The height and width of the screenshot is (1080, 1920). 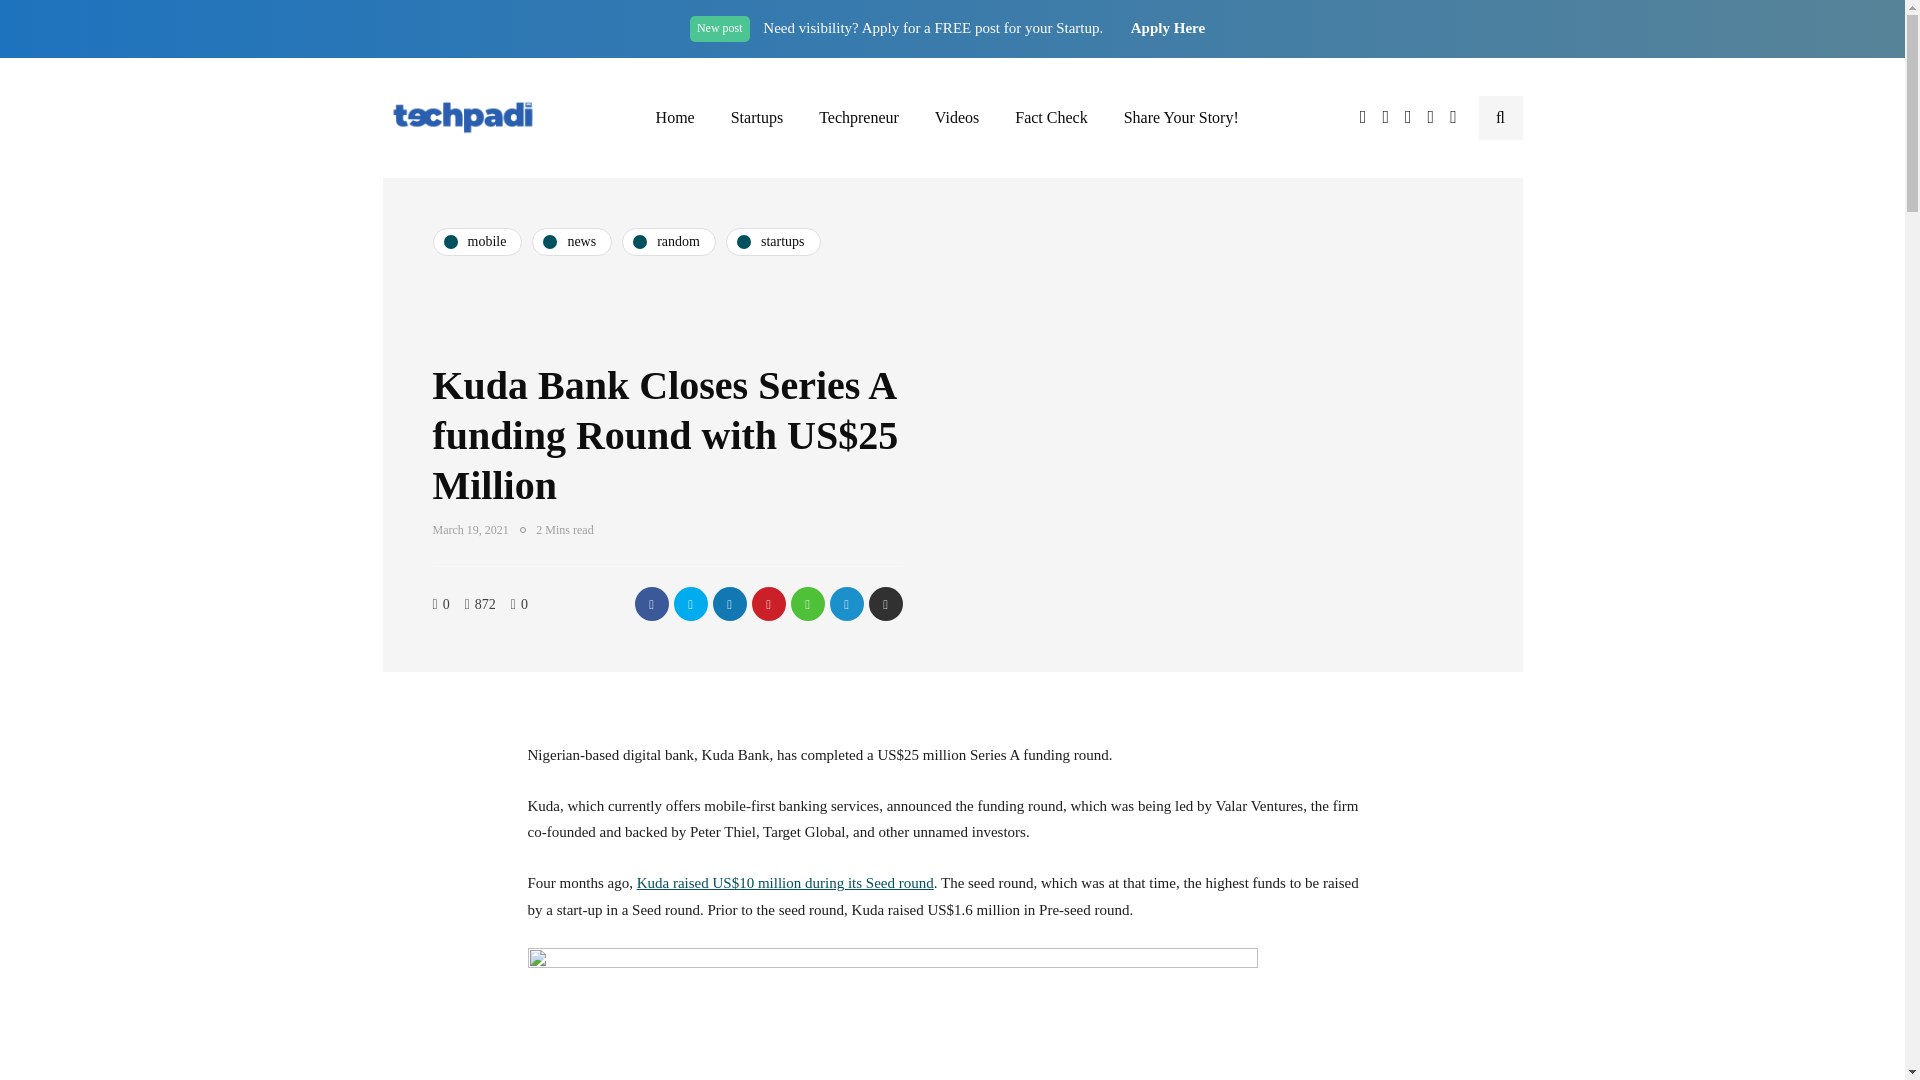 What do you see at coordinates (806, 604) in the screenshot?
I see `Share to WhatsApp` at bounding box center [806, 604].